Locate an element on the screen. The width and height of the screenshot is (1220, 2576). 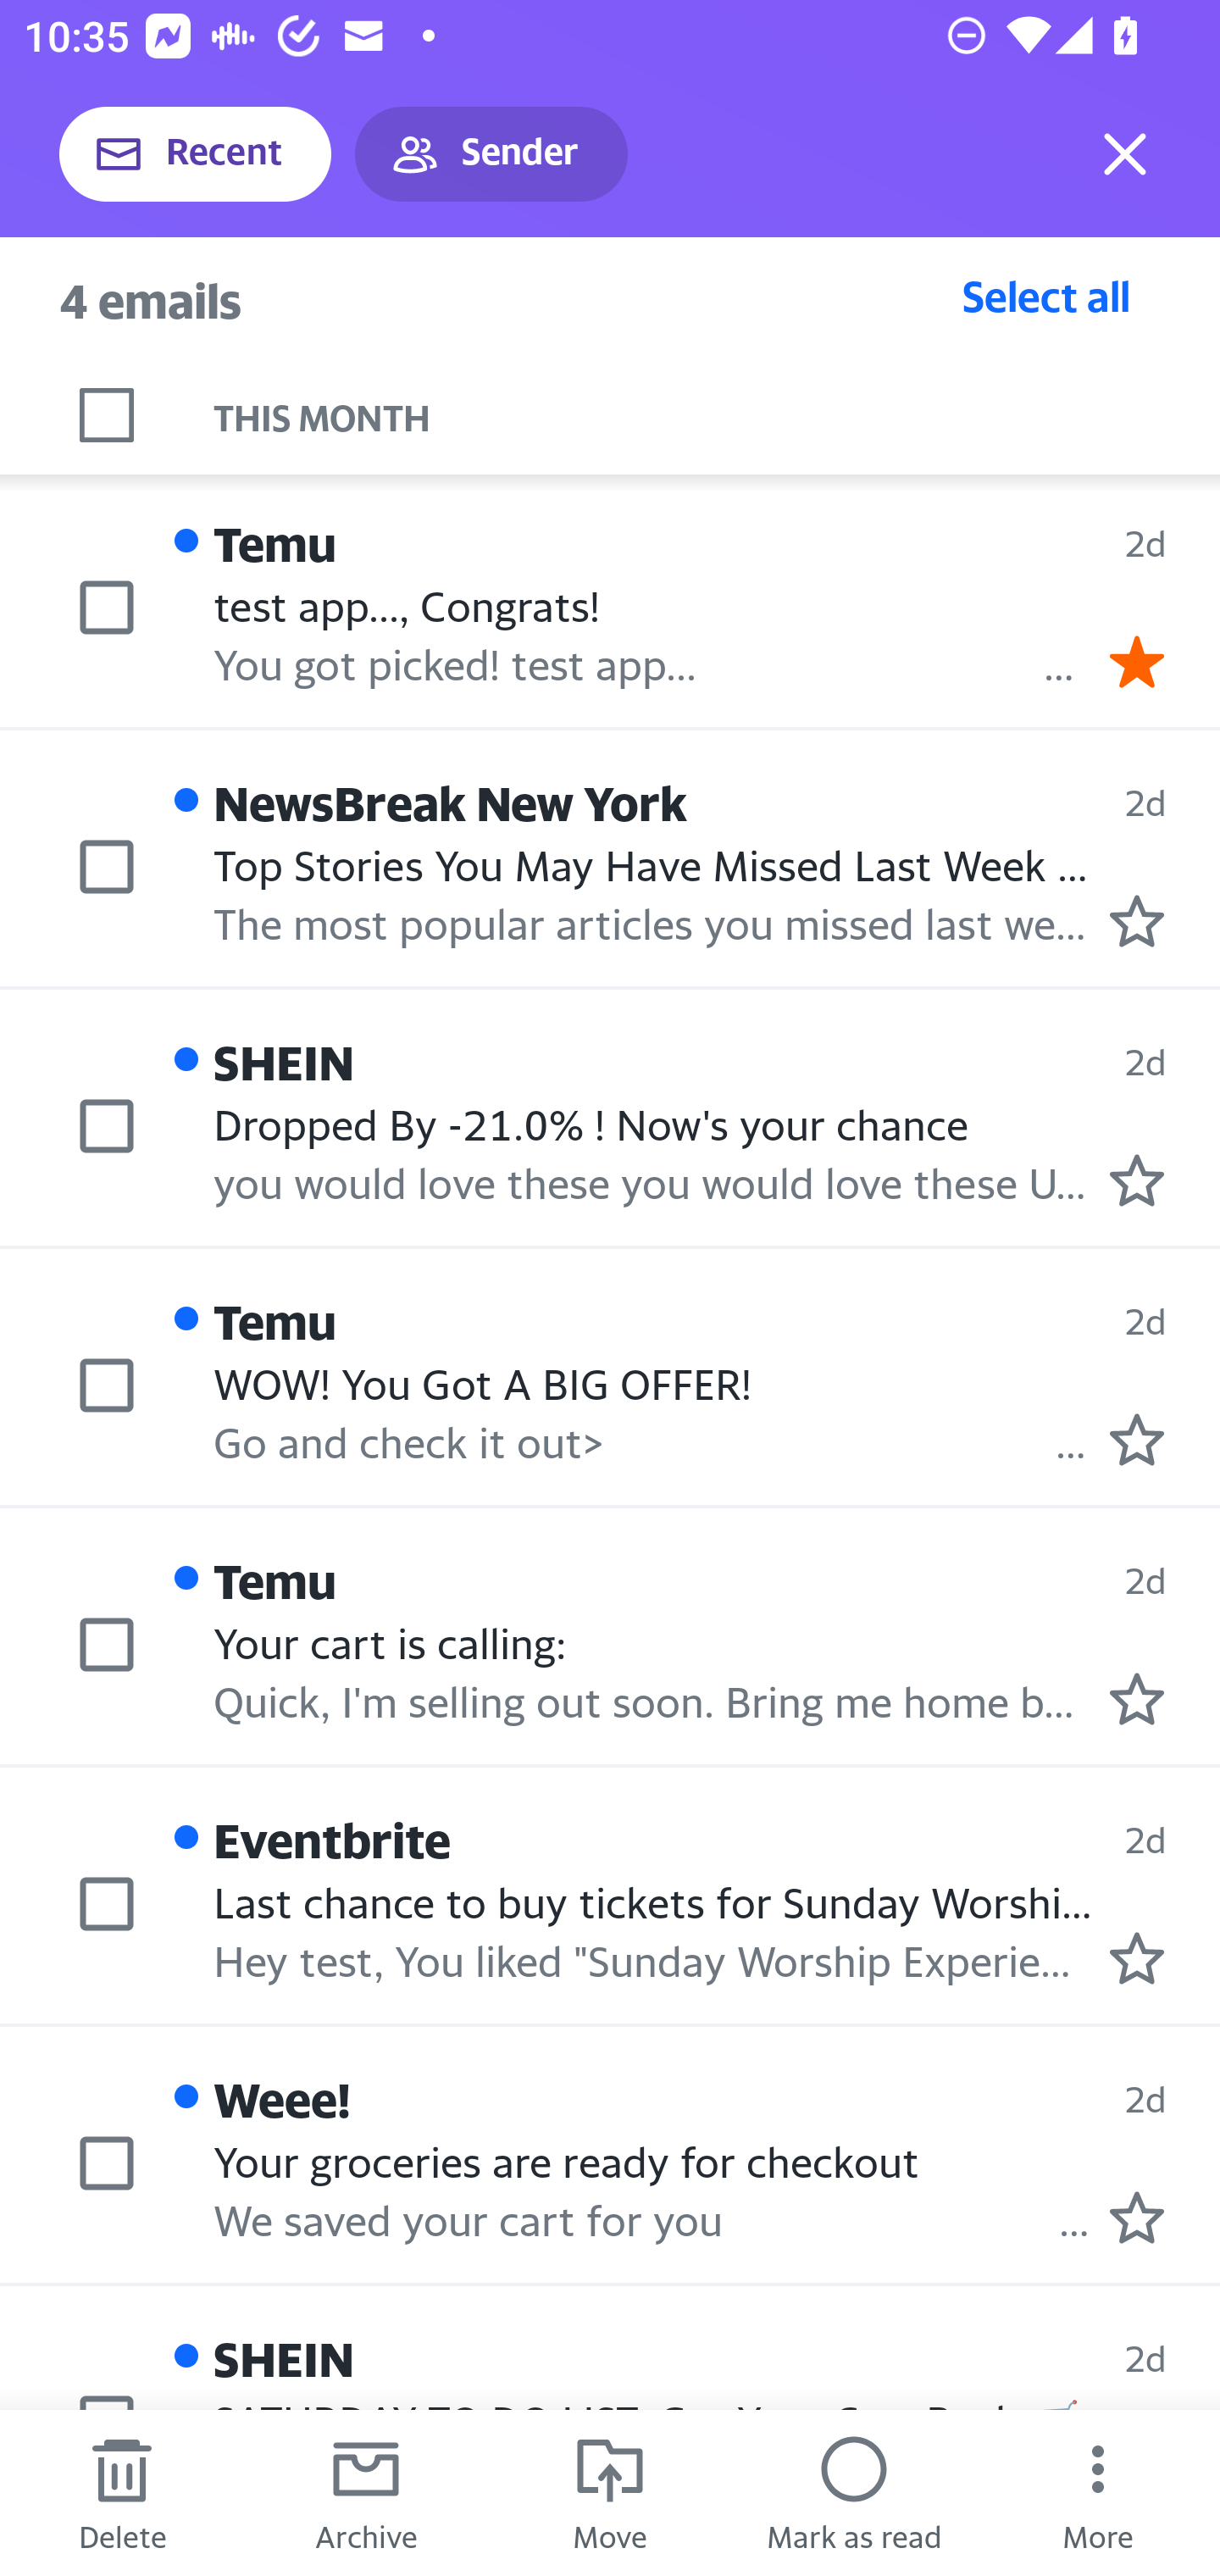
Sender is located at coordinates (491, 154).